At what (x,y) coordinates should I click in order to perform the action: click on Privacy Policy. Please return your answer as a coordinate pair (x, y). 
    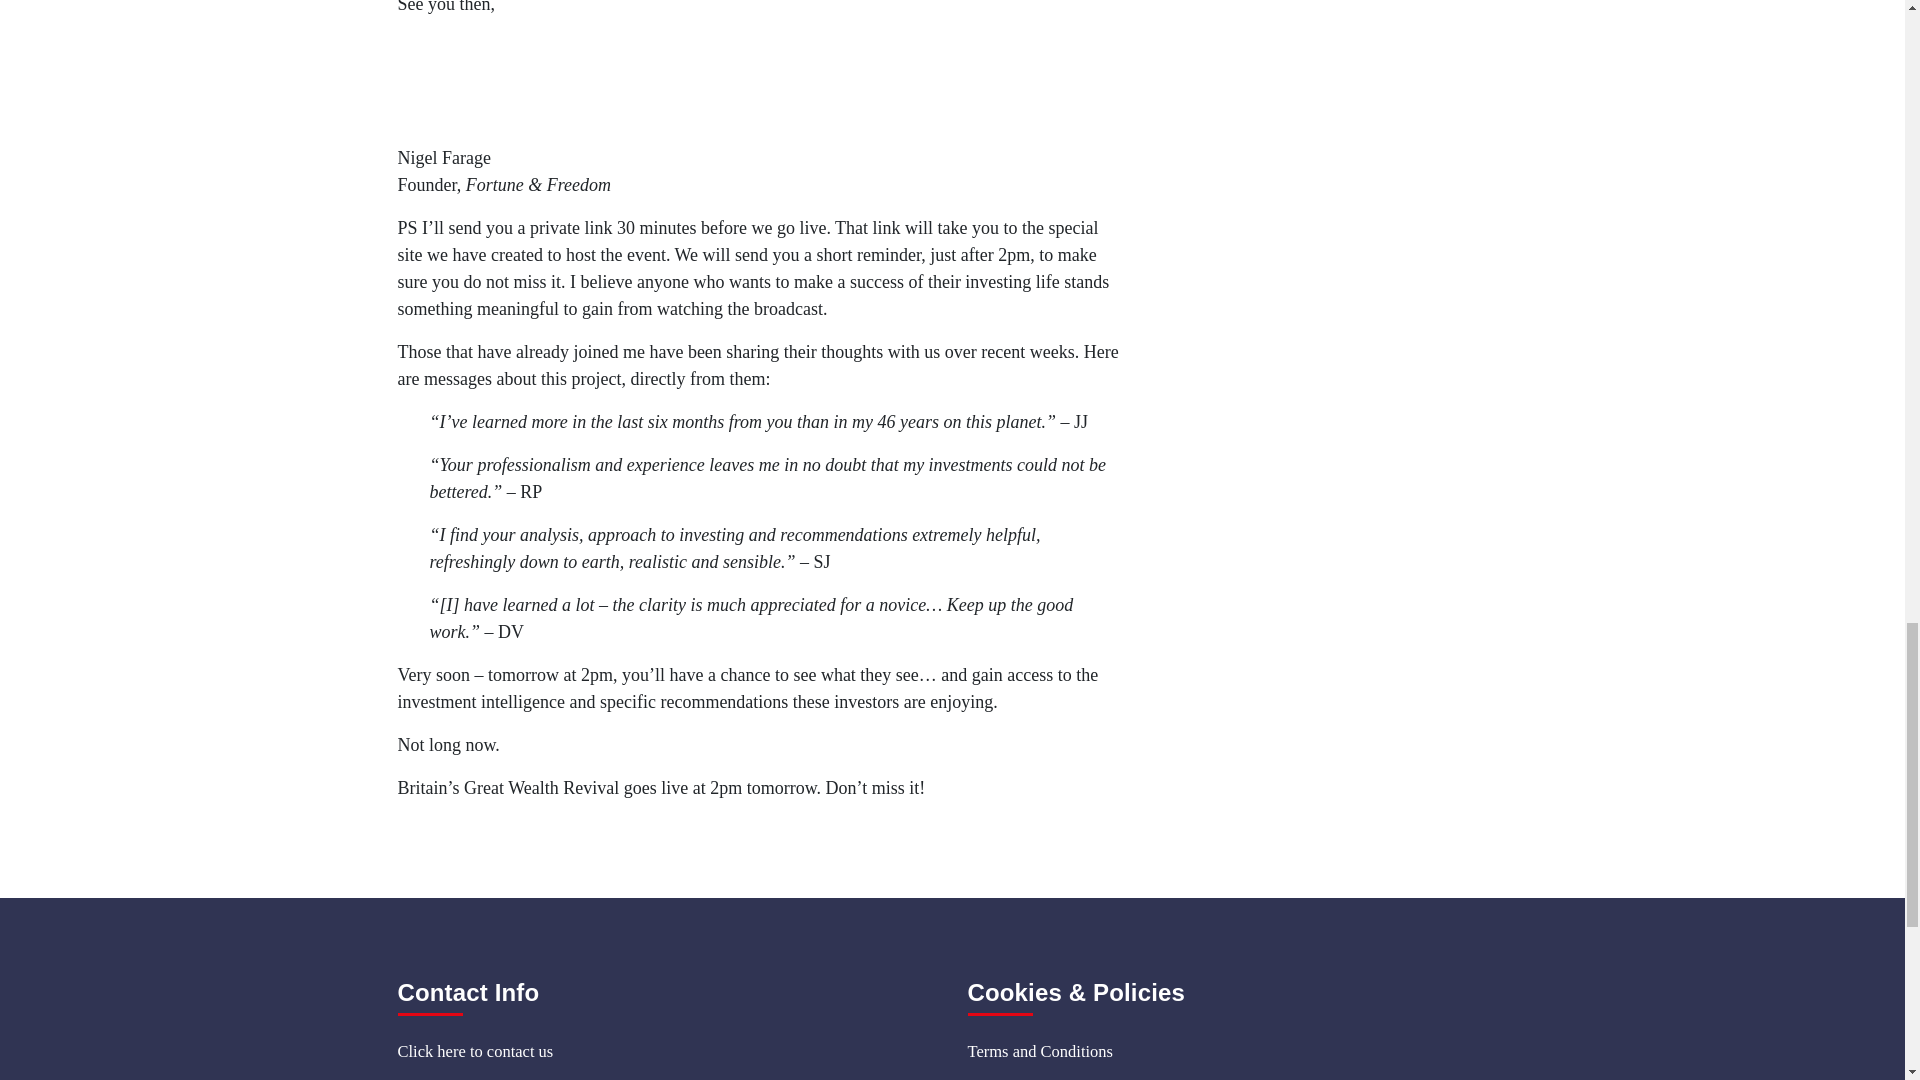
    Looking at the image, I should click on (1237, 1076).